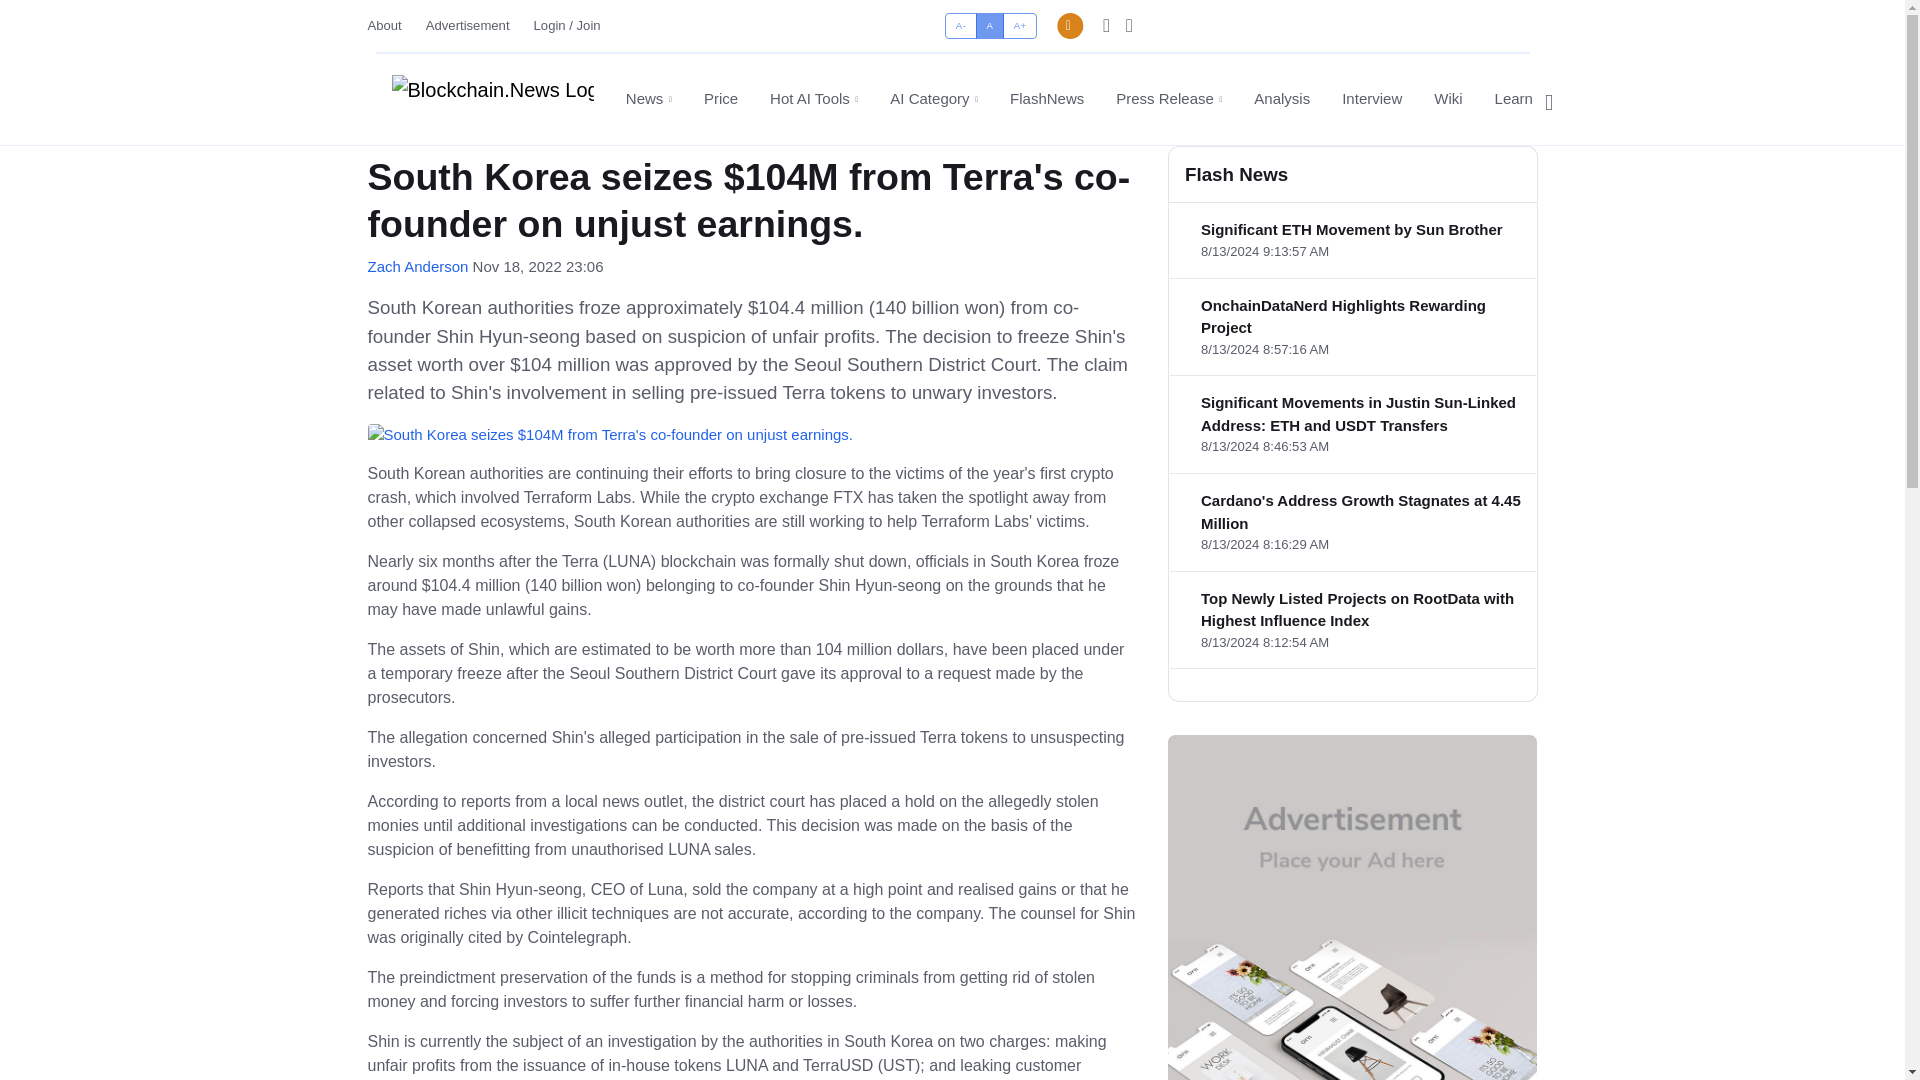  What do you see at coordinates (391, 25) in the screenshot?
I see `About` at bounding box center [391, 25].